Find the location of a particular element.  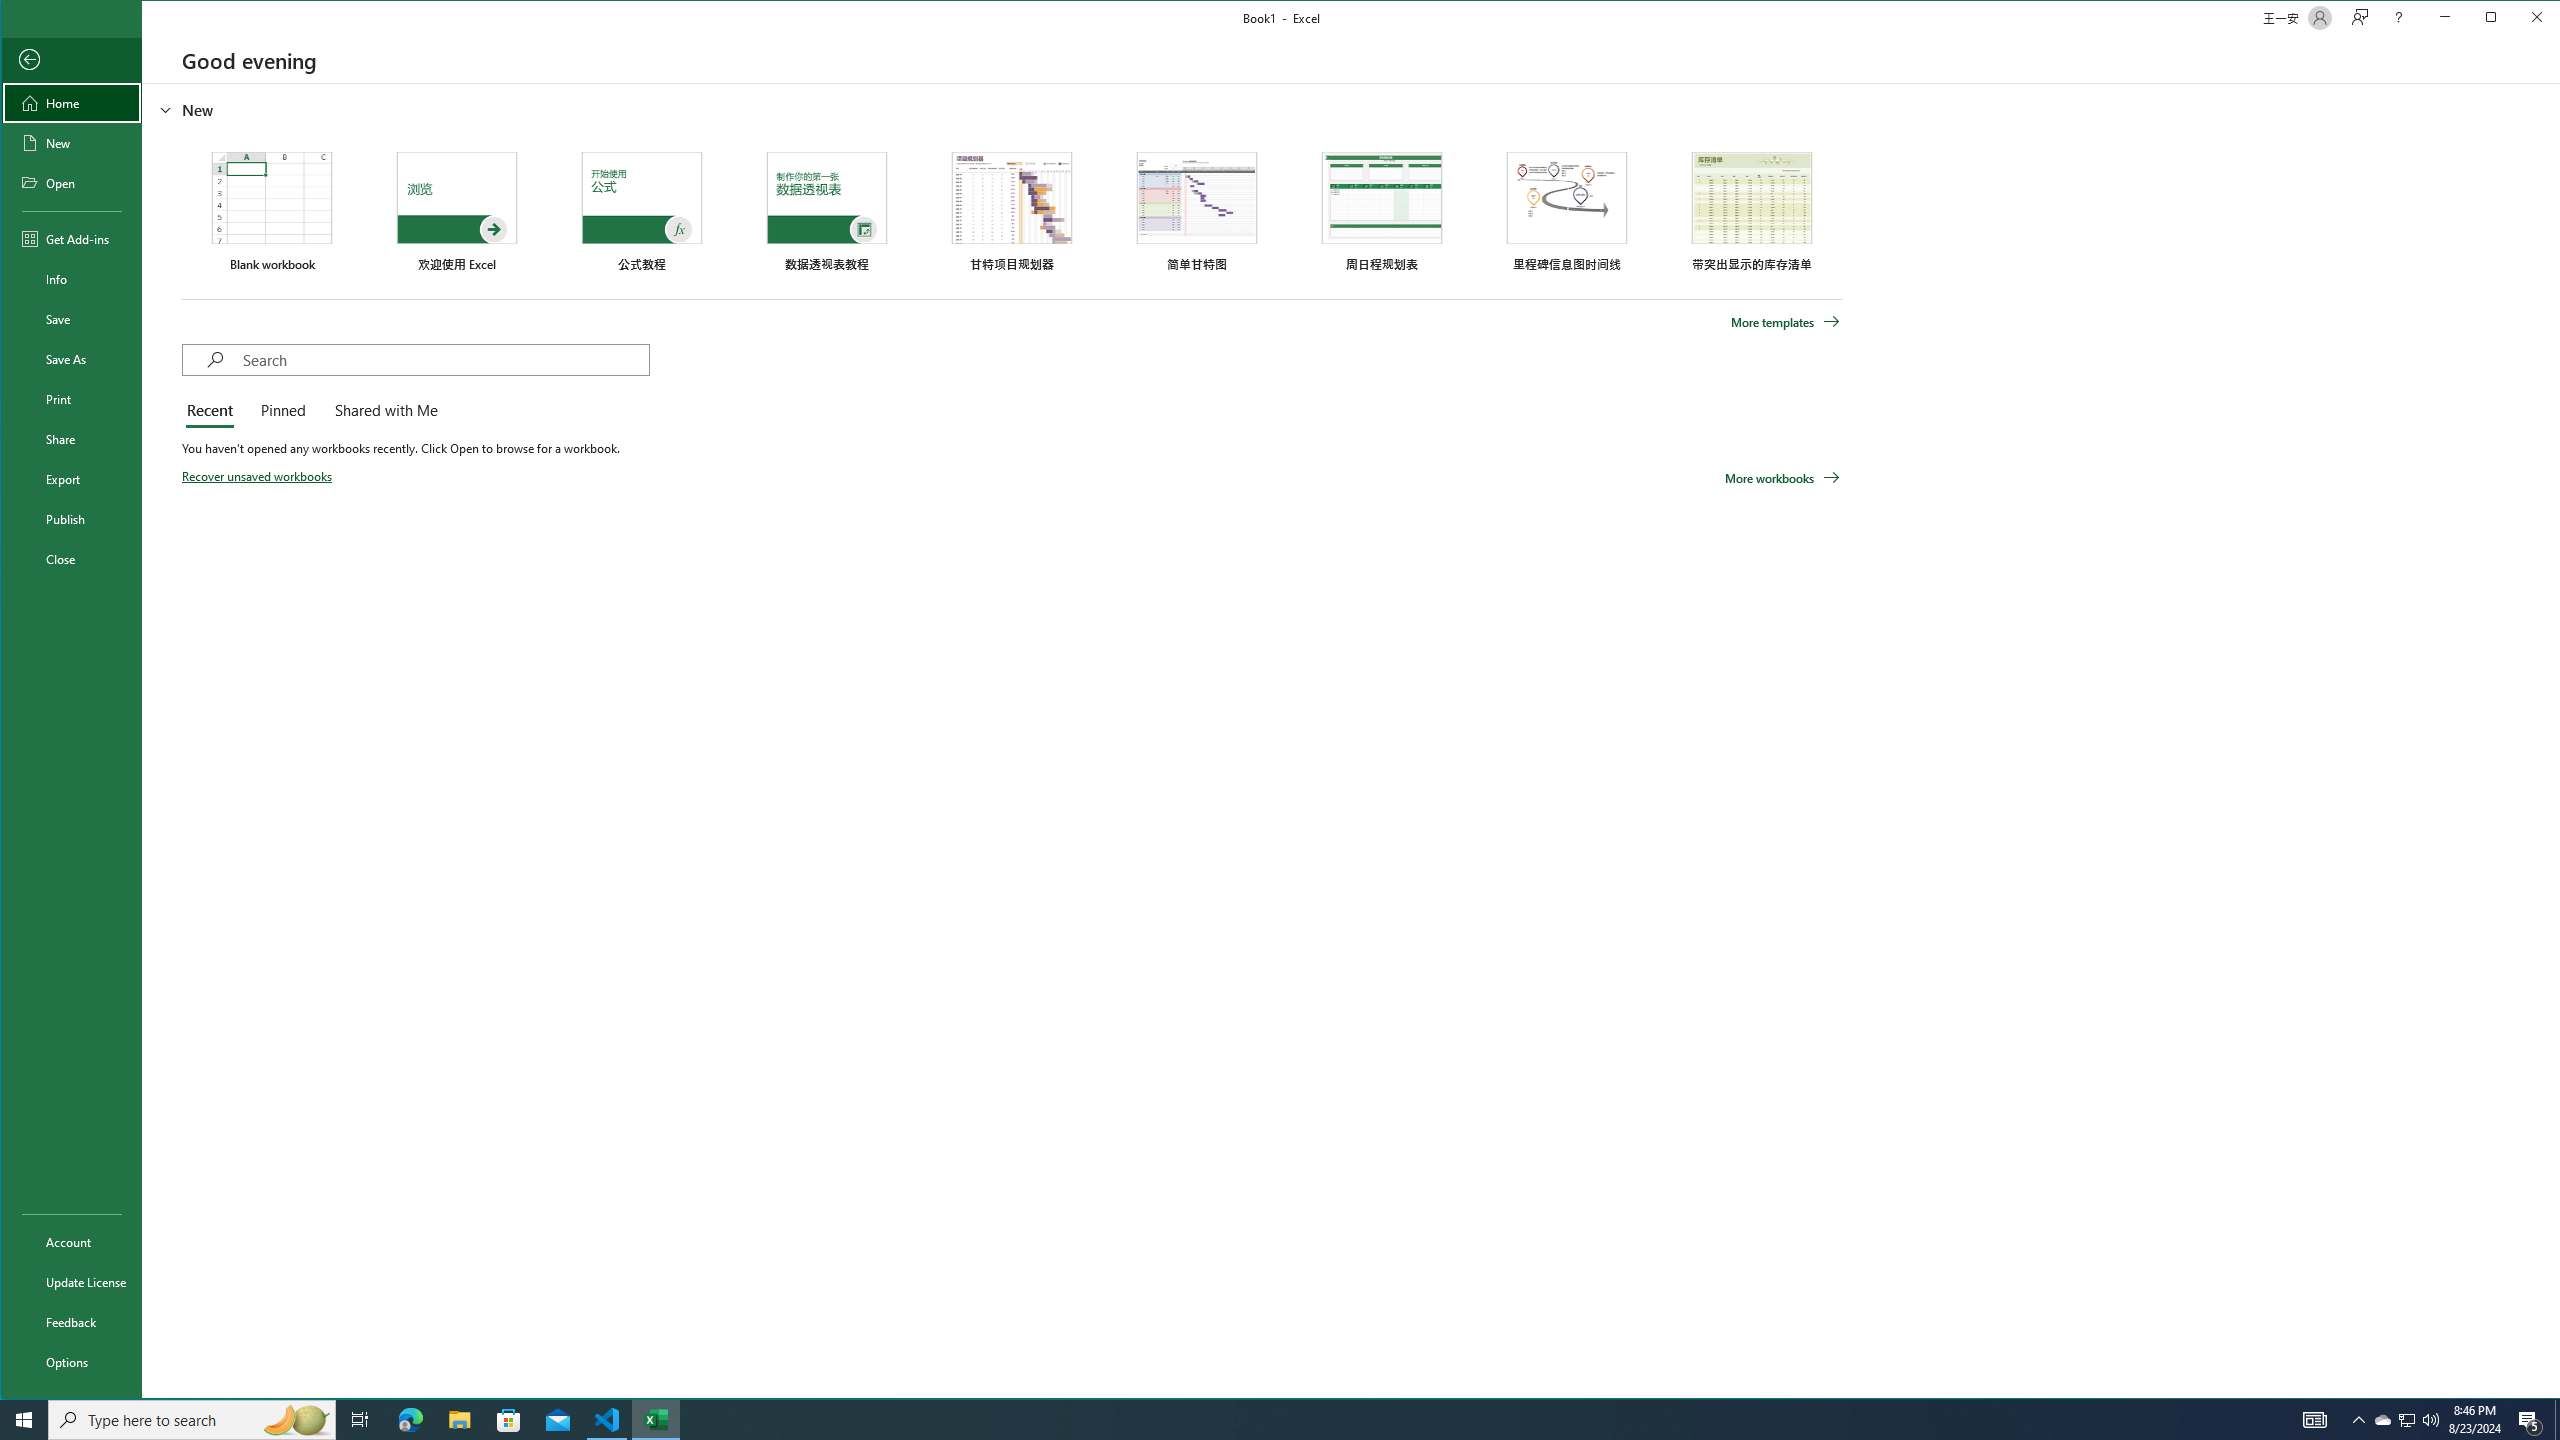

Pinned is located at coordinates (2383, 1420).